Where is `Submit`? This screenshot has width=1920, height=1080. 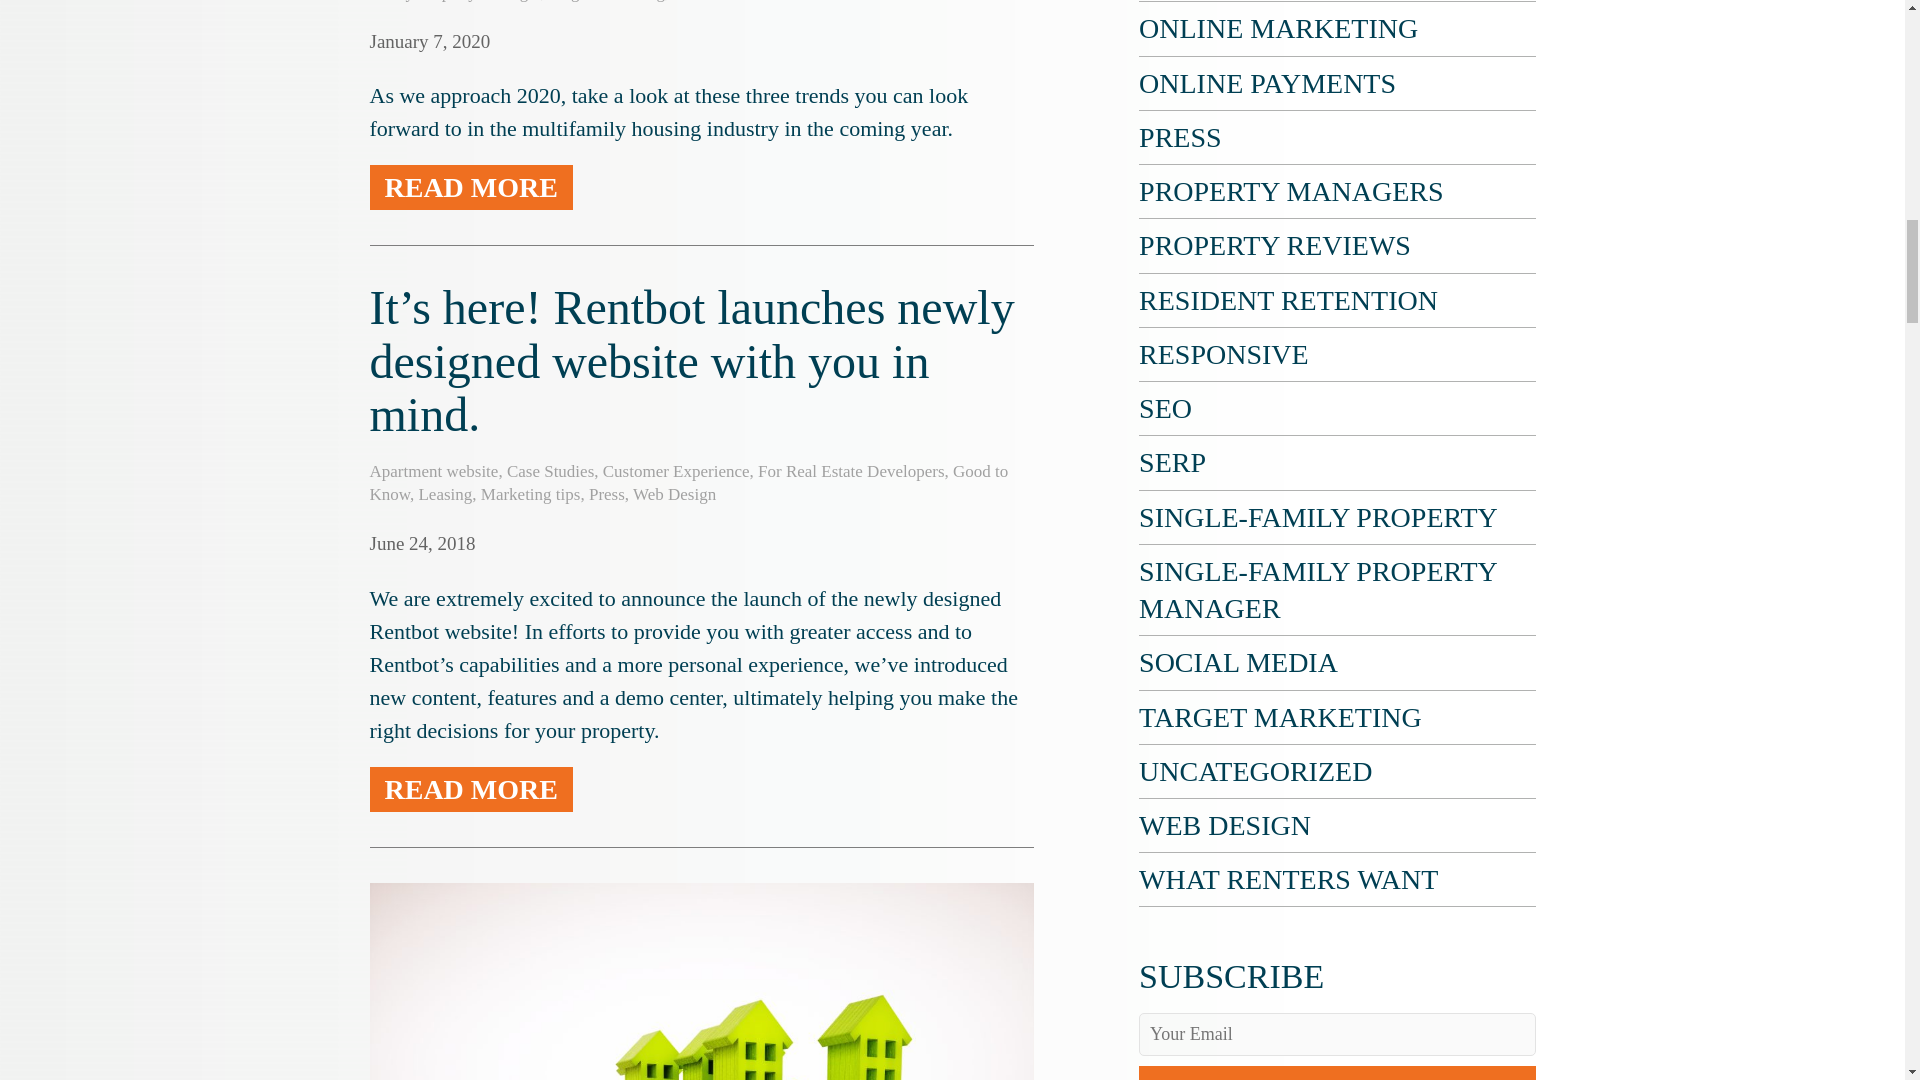
Submit is located at coordinates (1336, 1072).